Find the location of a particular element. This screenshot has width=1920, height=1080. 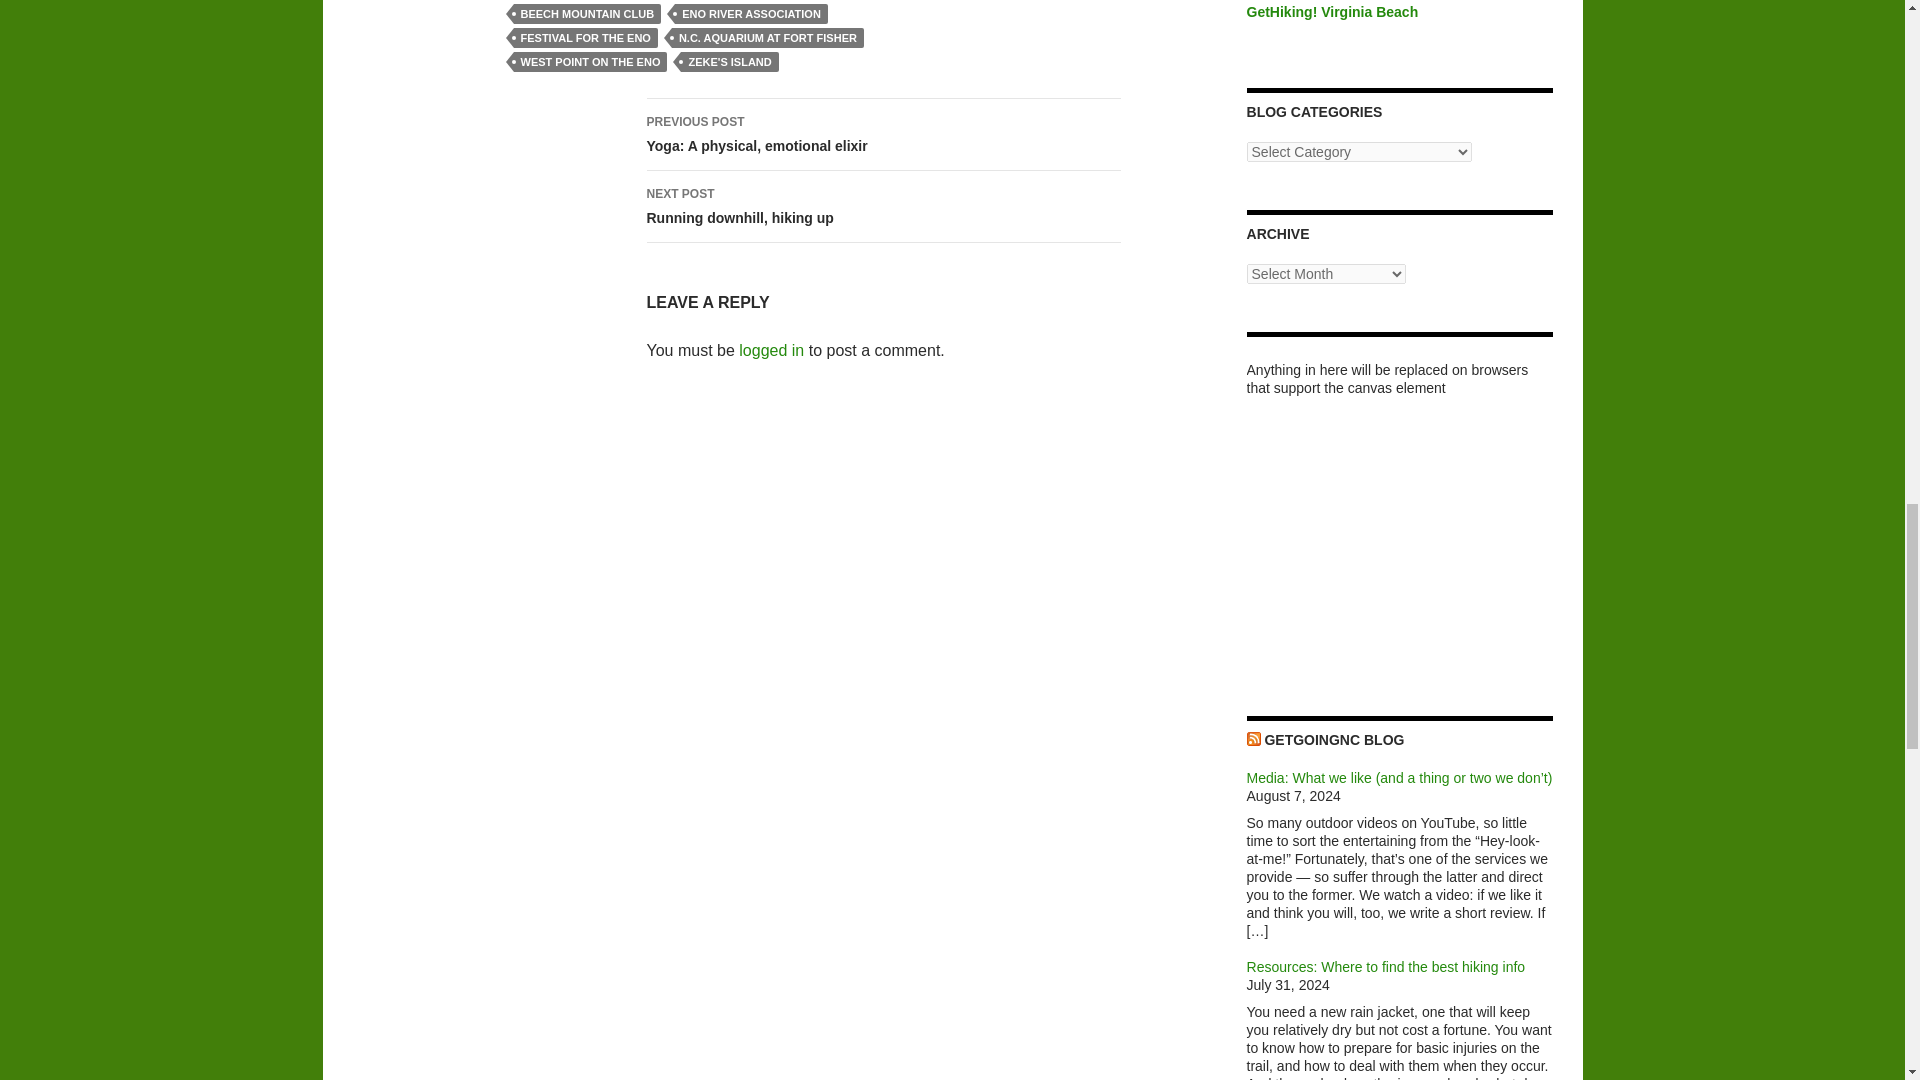

WEST POINT ON THE ENO is located at coordinates (751, 14).